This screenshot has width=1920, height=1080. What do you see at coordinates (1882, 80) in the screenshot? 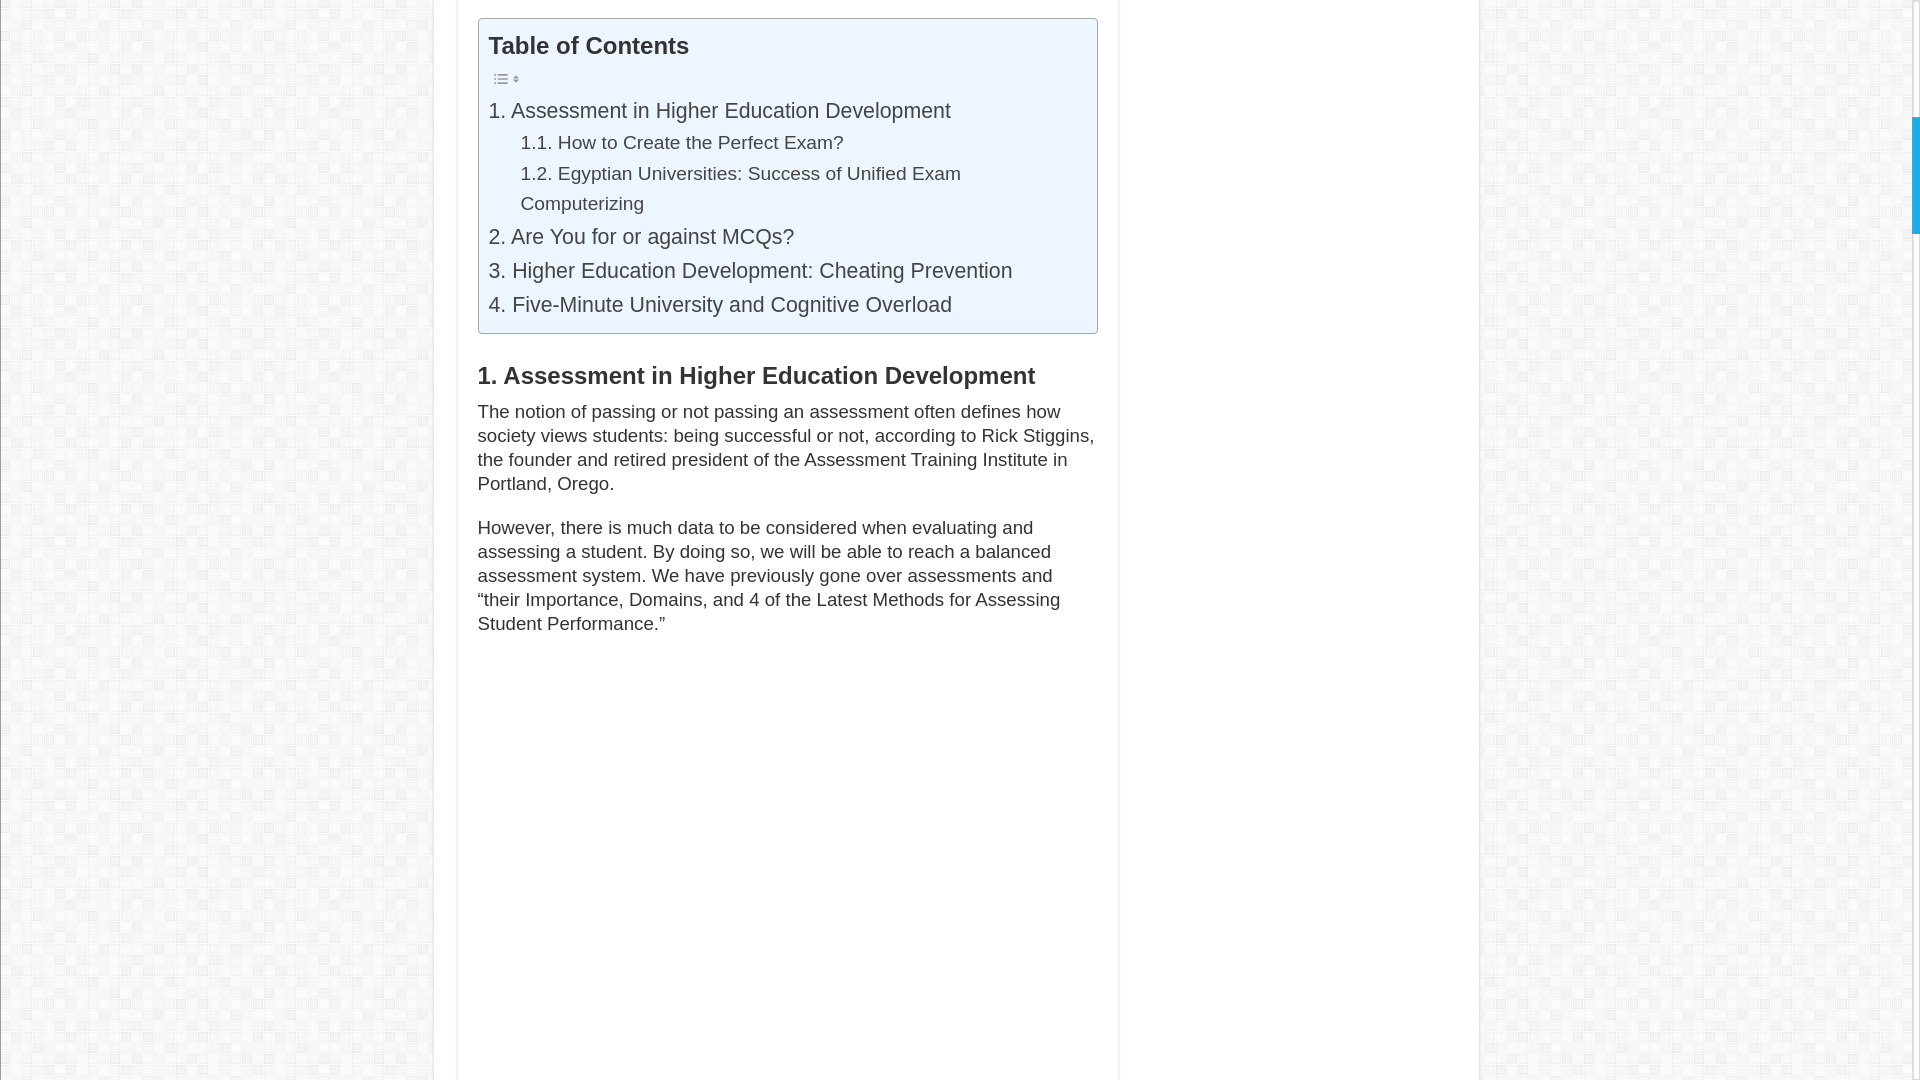
I see `Scroll To Top` at bounding box center [1882, 80].